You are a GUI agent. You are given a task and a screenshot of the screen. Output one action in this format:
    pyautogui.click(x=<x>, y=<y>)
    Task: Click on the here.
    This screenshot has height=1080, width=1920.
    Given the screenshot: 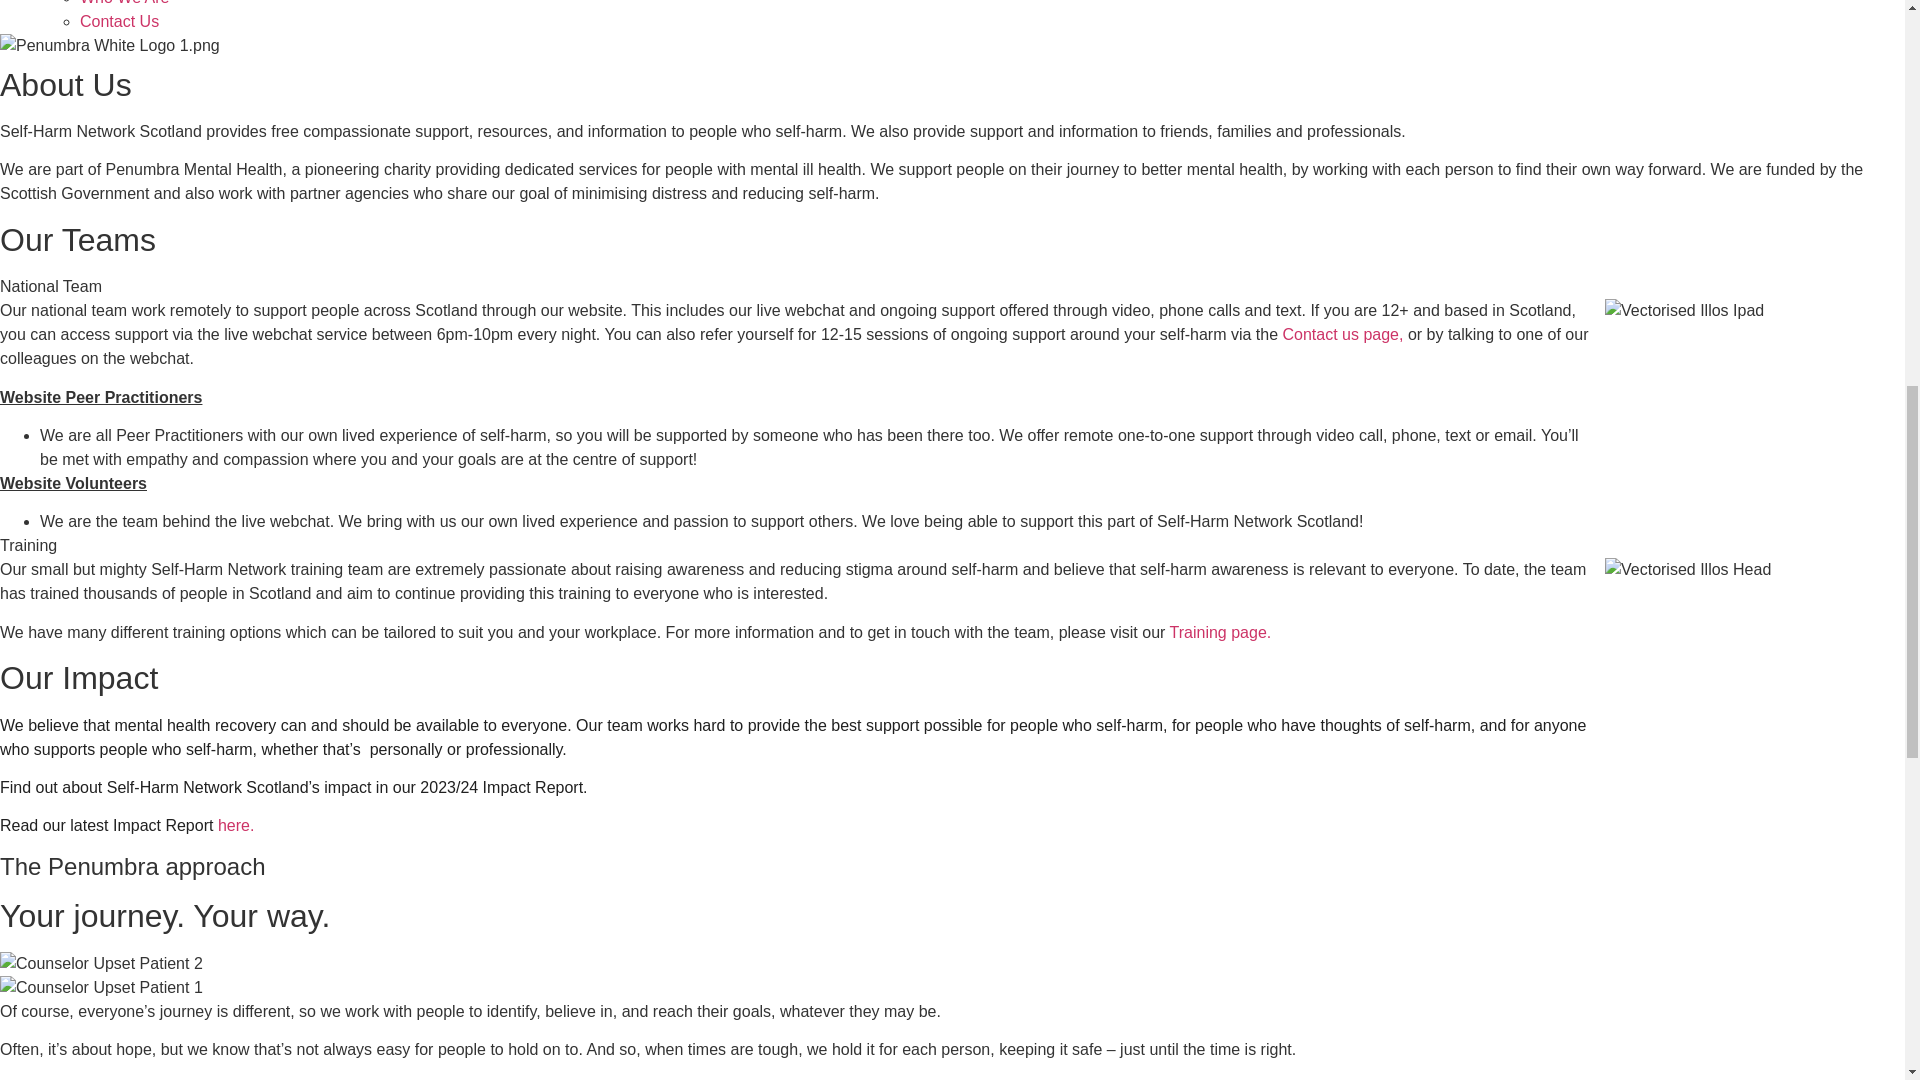 What is the action you would take?
    pyautogui.click(x=236, y=824)
    